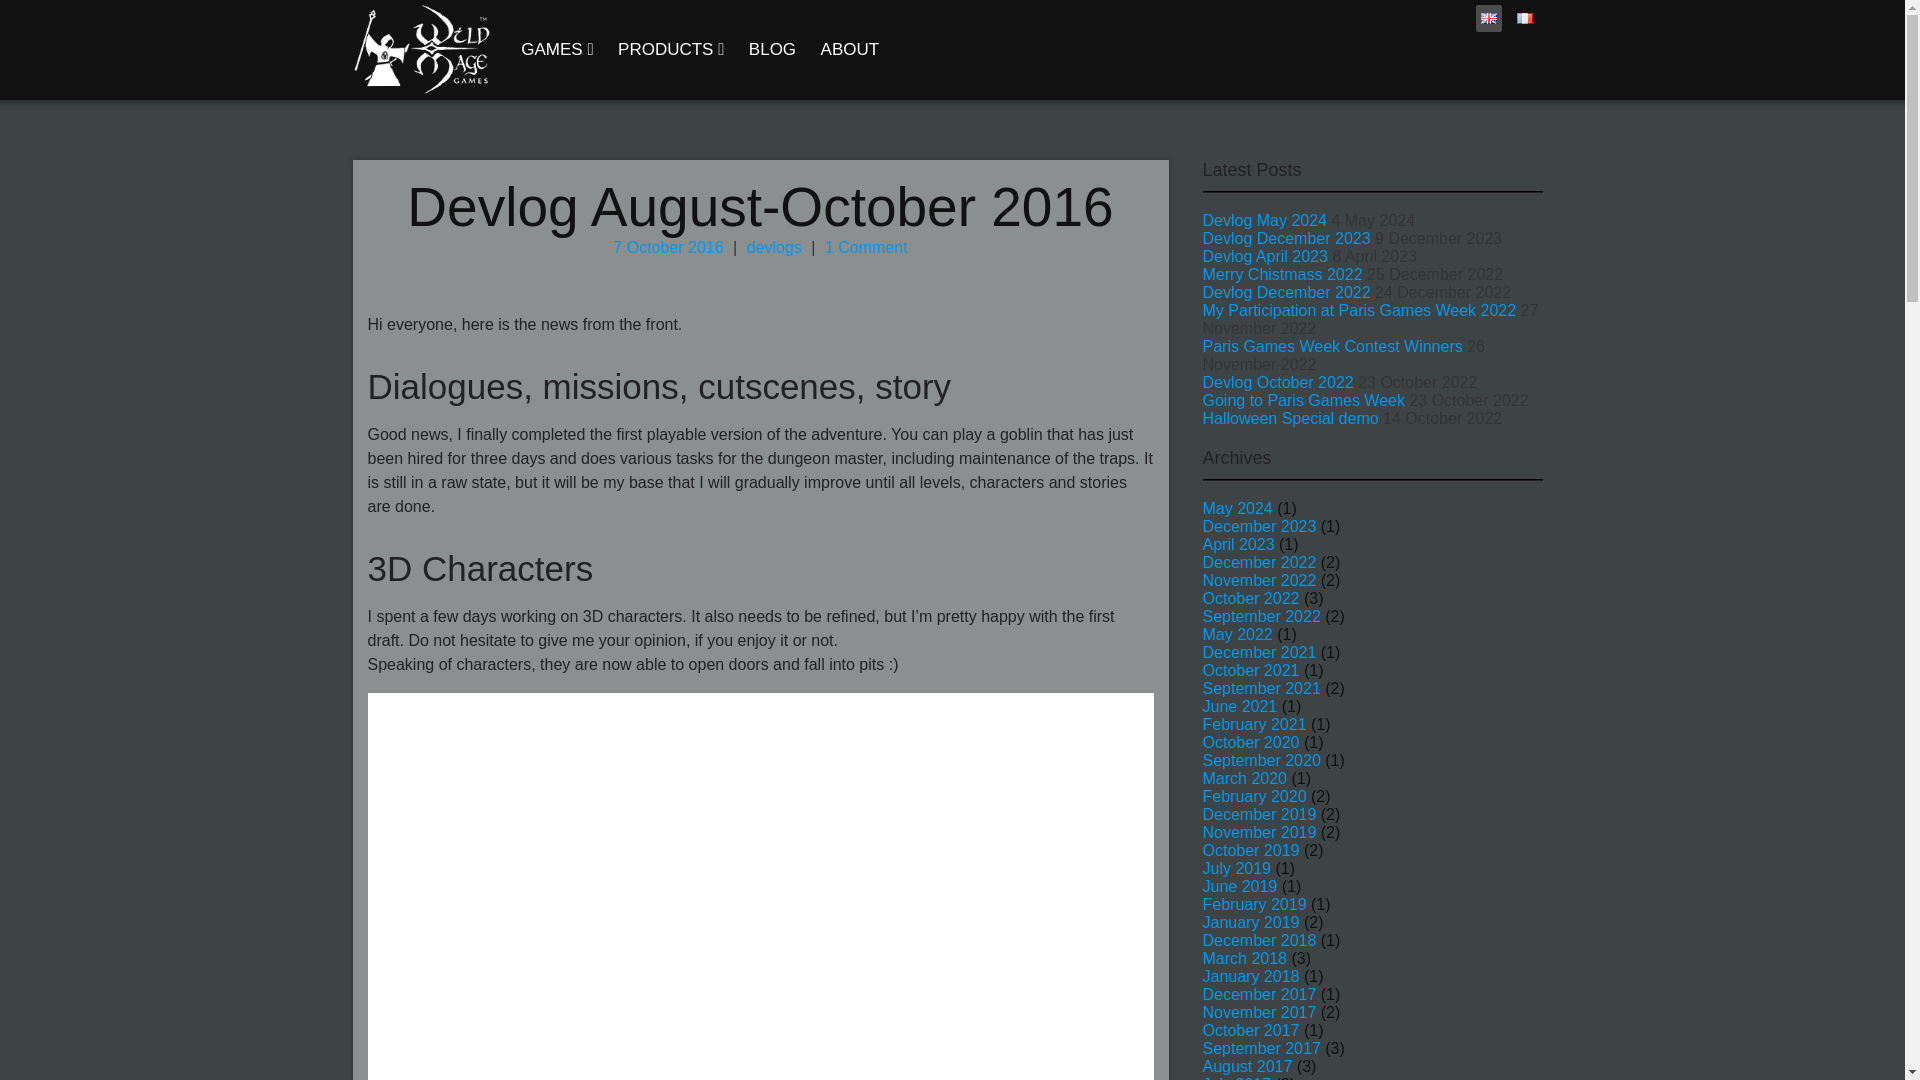 This screenshot has width=1920, height=1080. What do you see at coordinates (1286, 238) in the screenshot?
I see `Devlog December 2023` at bounding box center [1286, 238].